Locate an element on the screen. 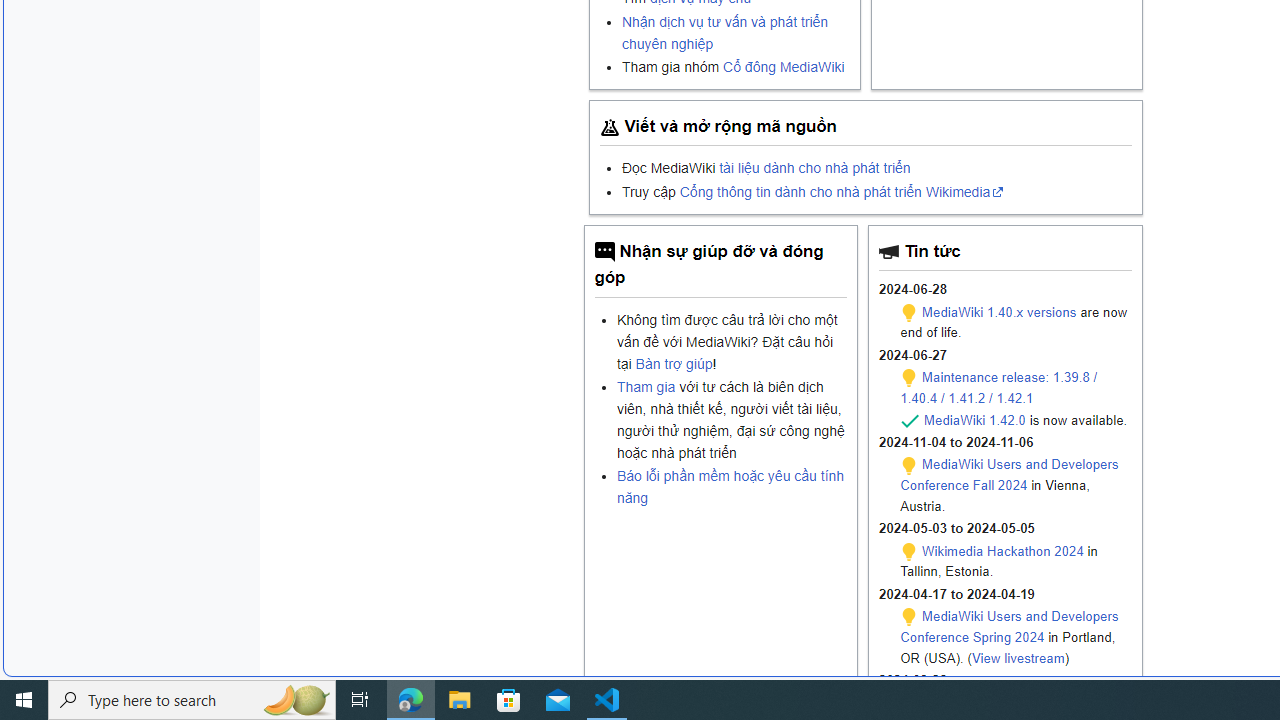 The height and width of the screenshot is (720, 1280). Maintenance release: 1.39.8 / 1.40.4 / 1.41.2 / 1.42.1 is located at coordinates (998, 387).